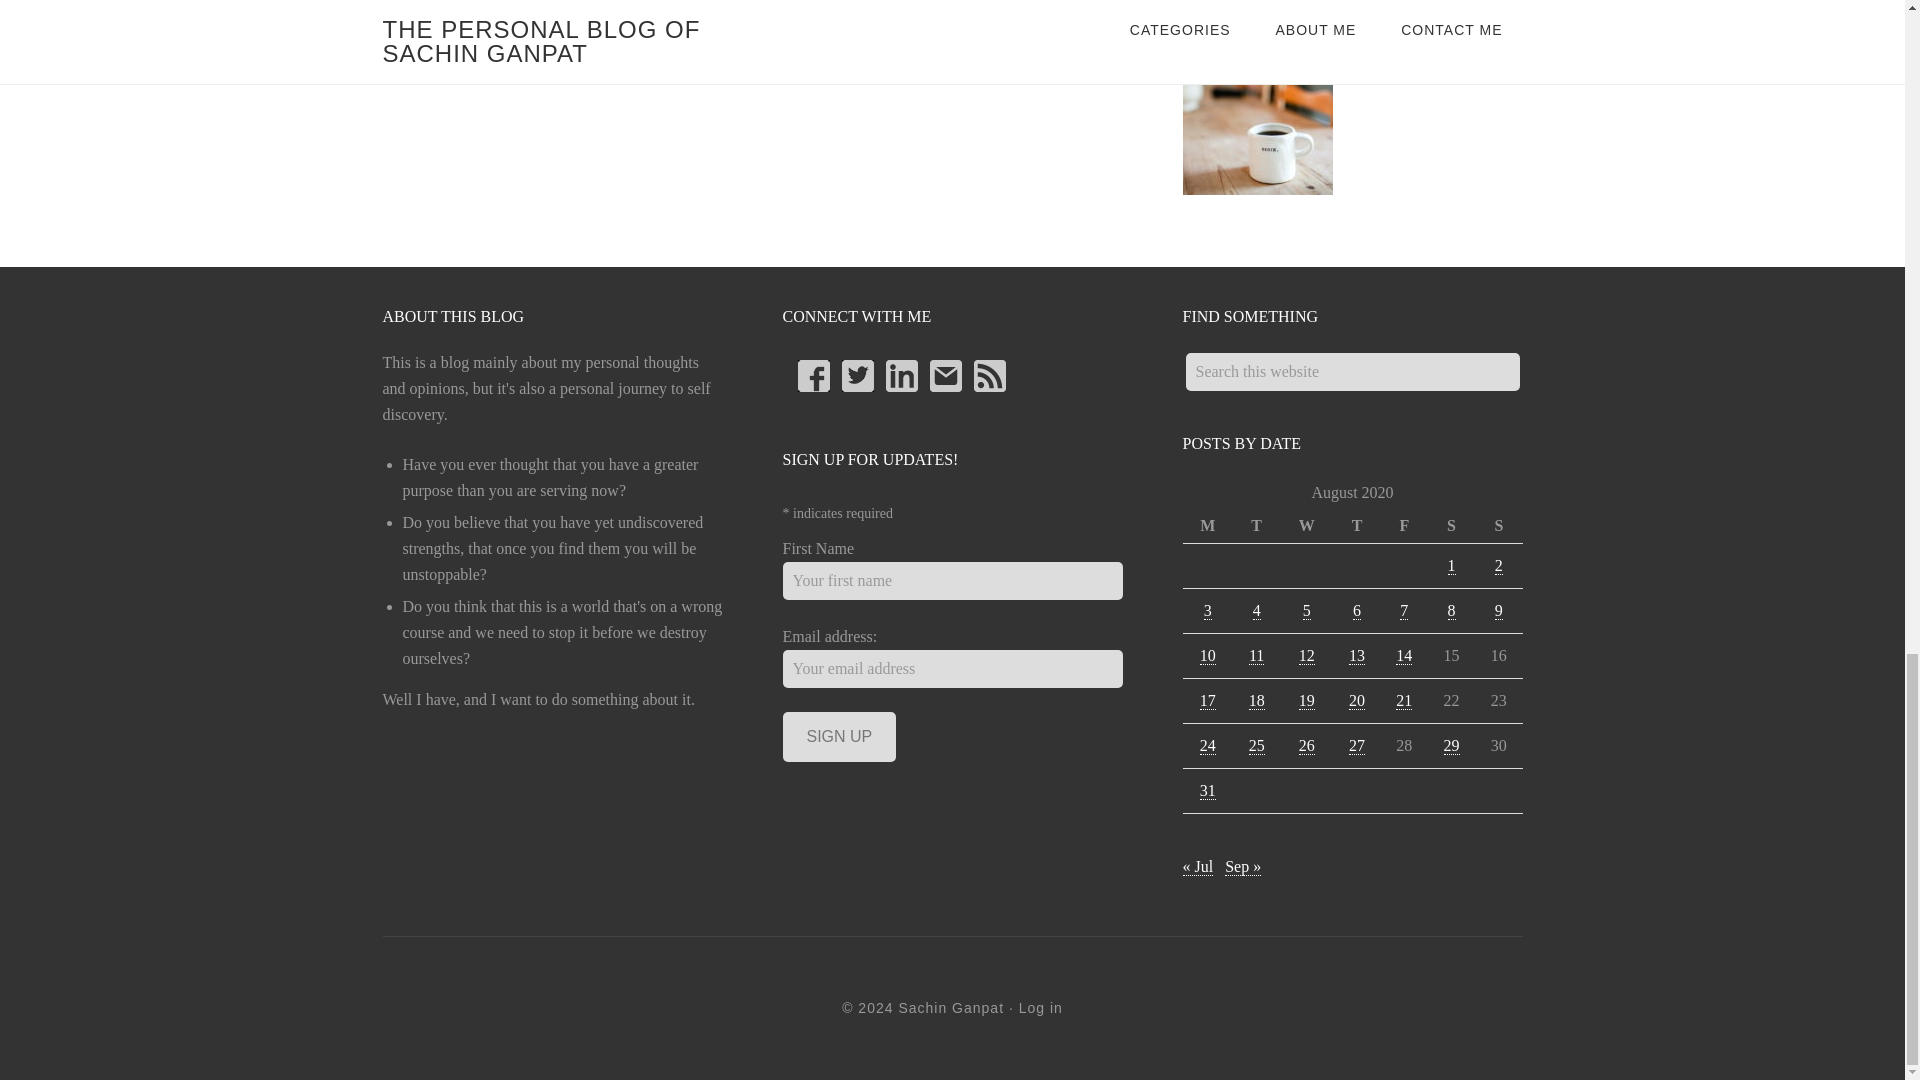 The width and height of the screenshot is (1920, 1080). Describe the element at coordinates (838, 736) in the screenshot. I see `Sign up` at that location.